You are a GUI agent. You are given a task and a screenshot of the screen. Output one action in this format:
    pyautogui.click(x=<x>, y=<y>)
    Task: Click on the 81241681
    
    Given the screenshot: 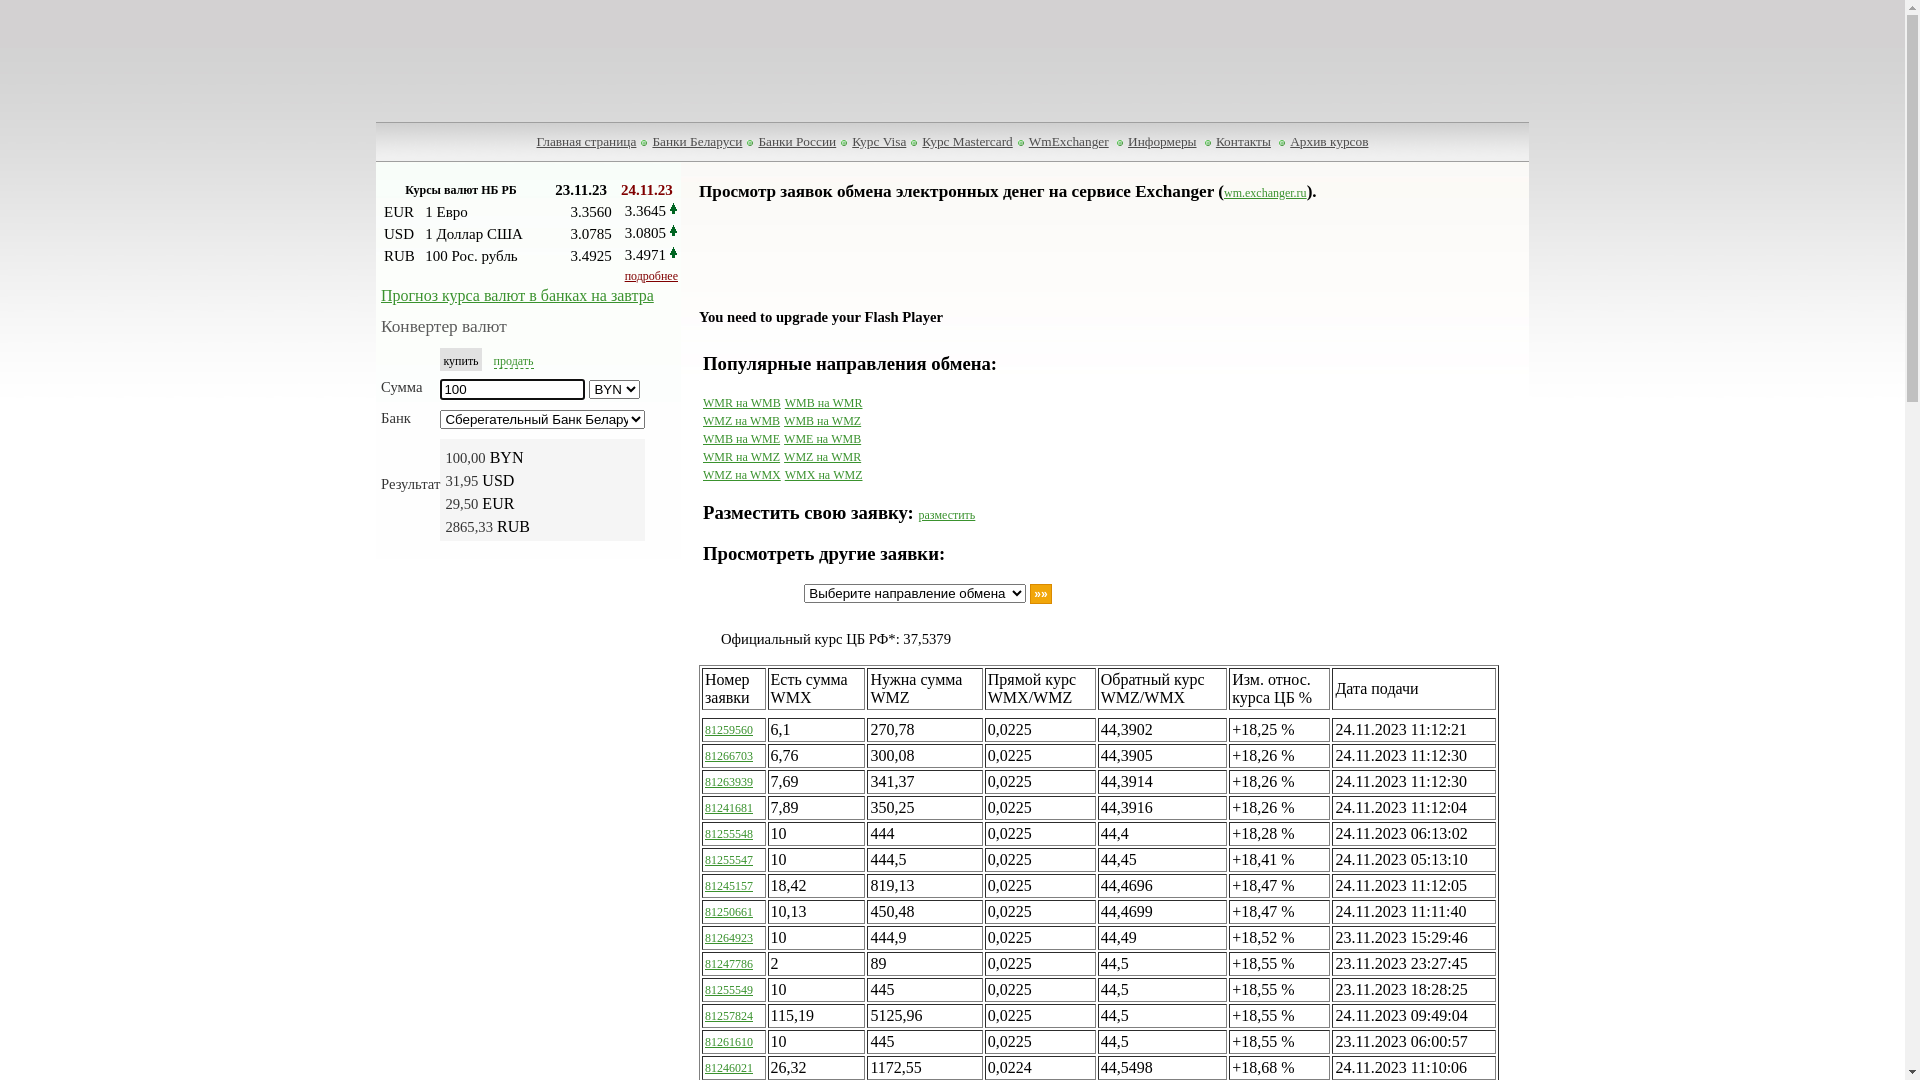 What is the action you would take?
    pyautogui.click(x=729, y=808)
    